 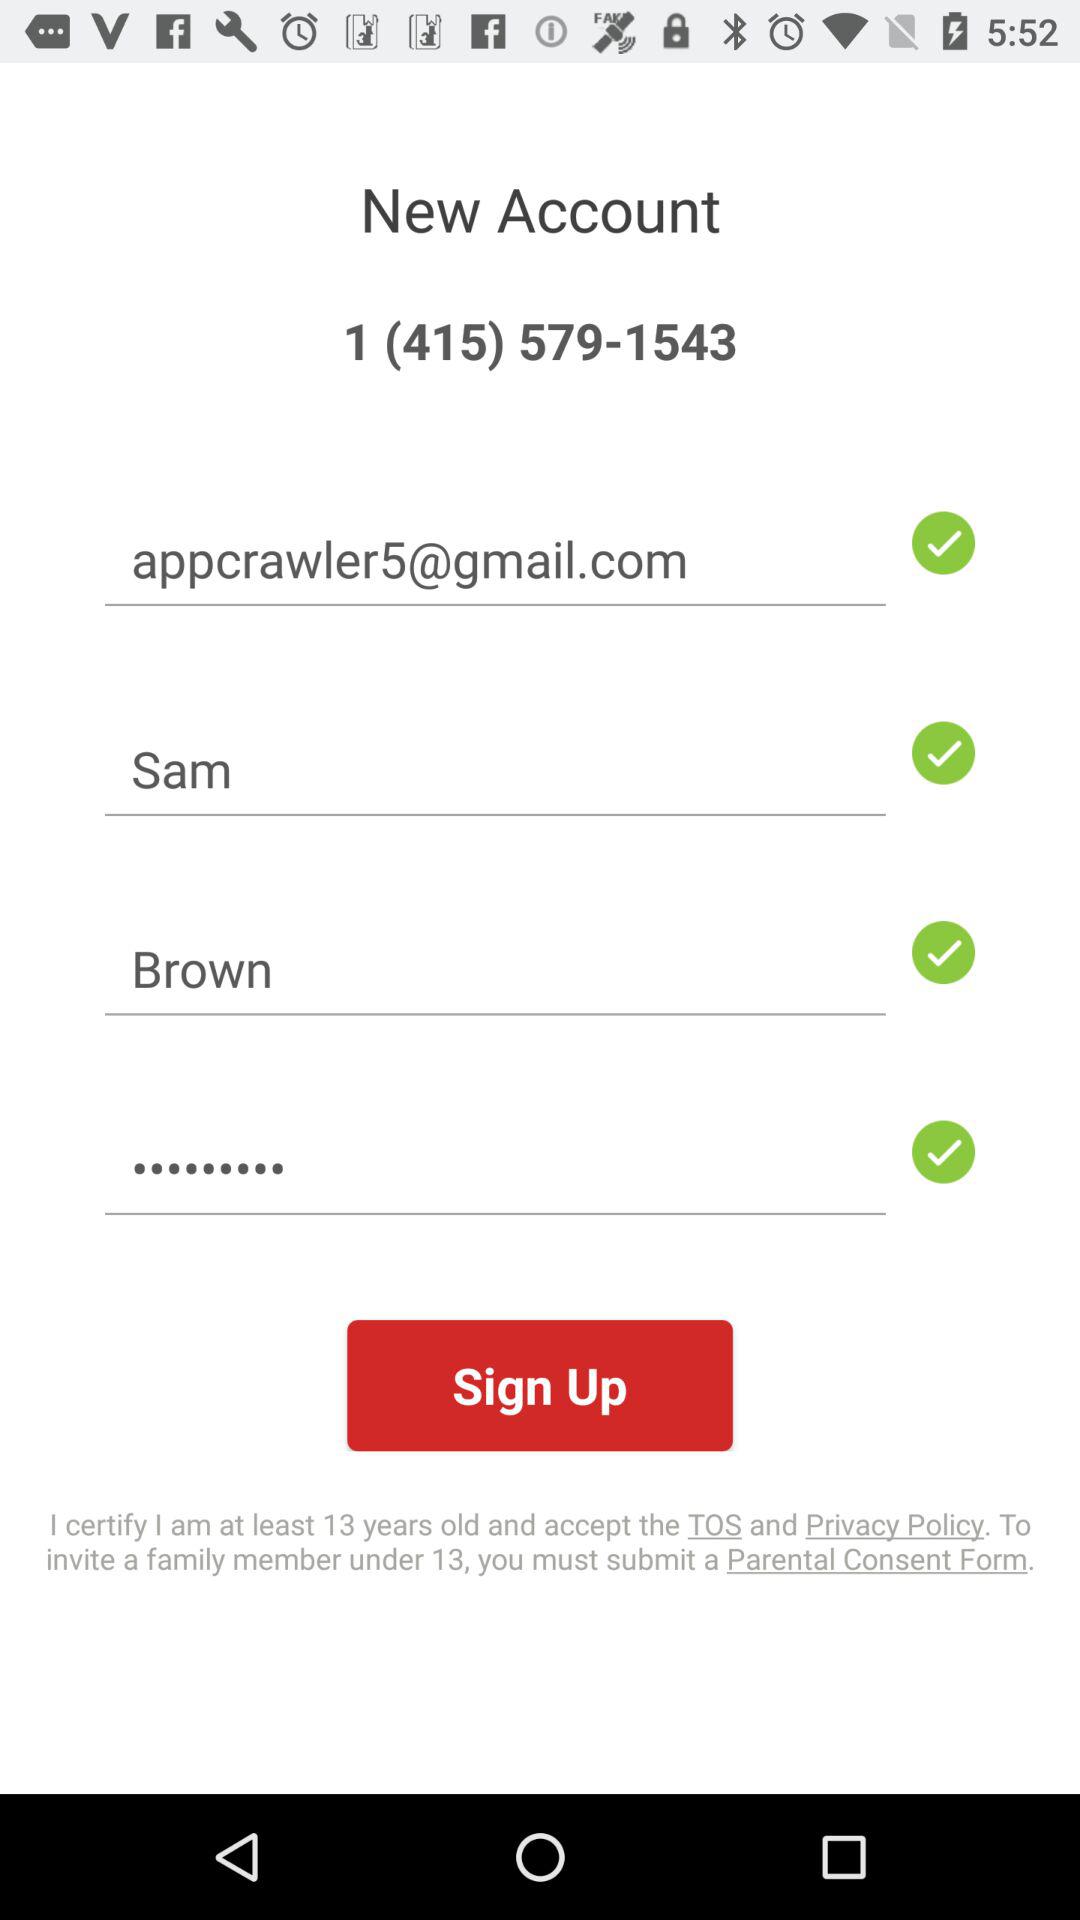 What do you see at coordinates (495, 1168) in the screenshot?
I see `jump until the crowd3116 icon` at bounding box center [495, 1168].